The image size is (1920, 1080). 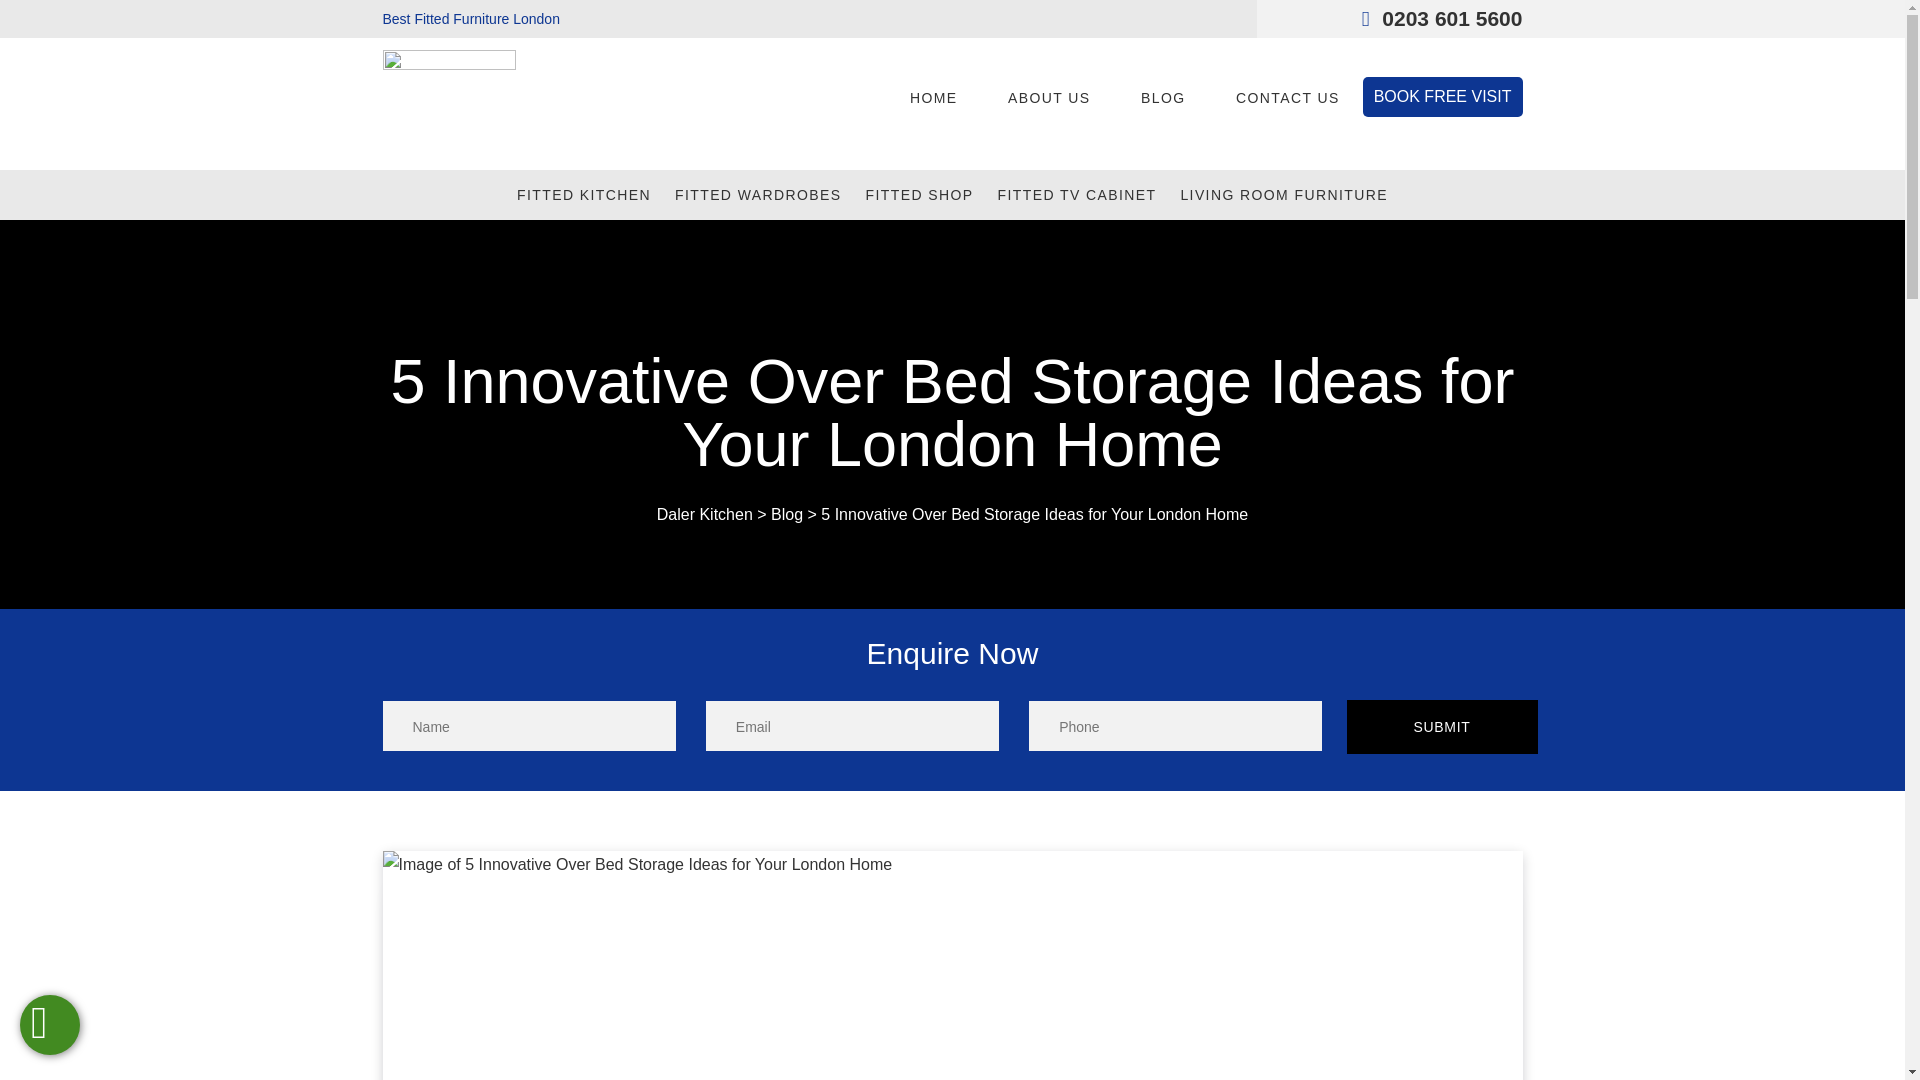 What do you see at coordinates (1441, 726) in the screenshot?
I see `Submit` at bounding box center [1441, 726].